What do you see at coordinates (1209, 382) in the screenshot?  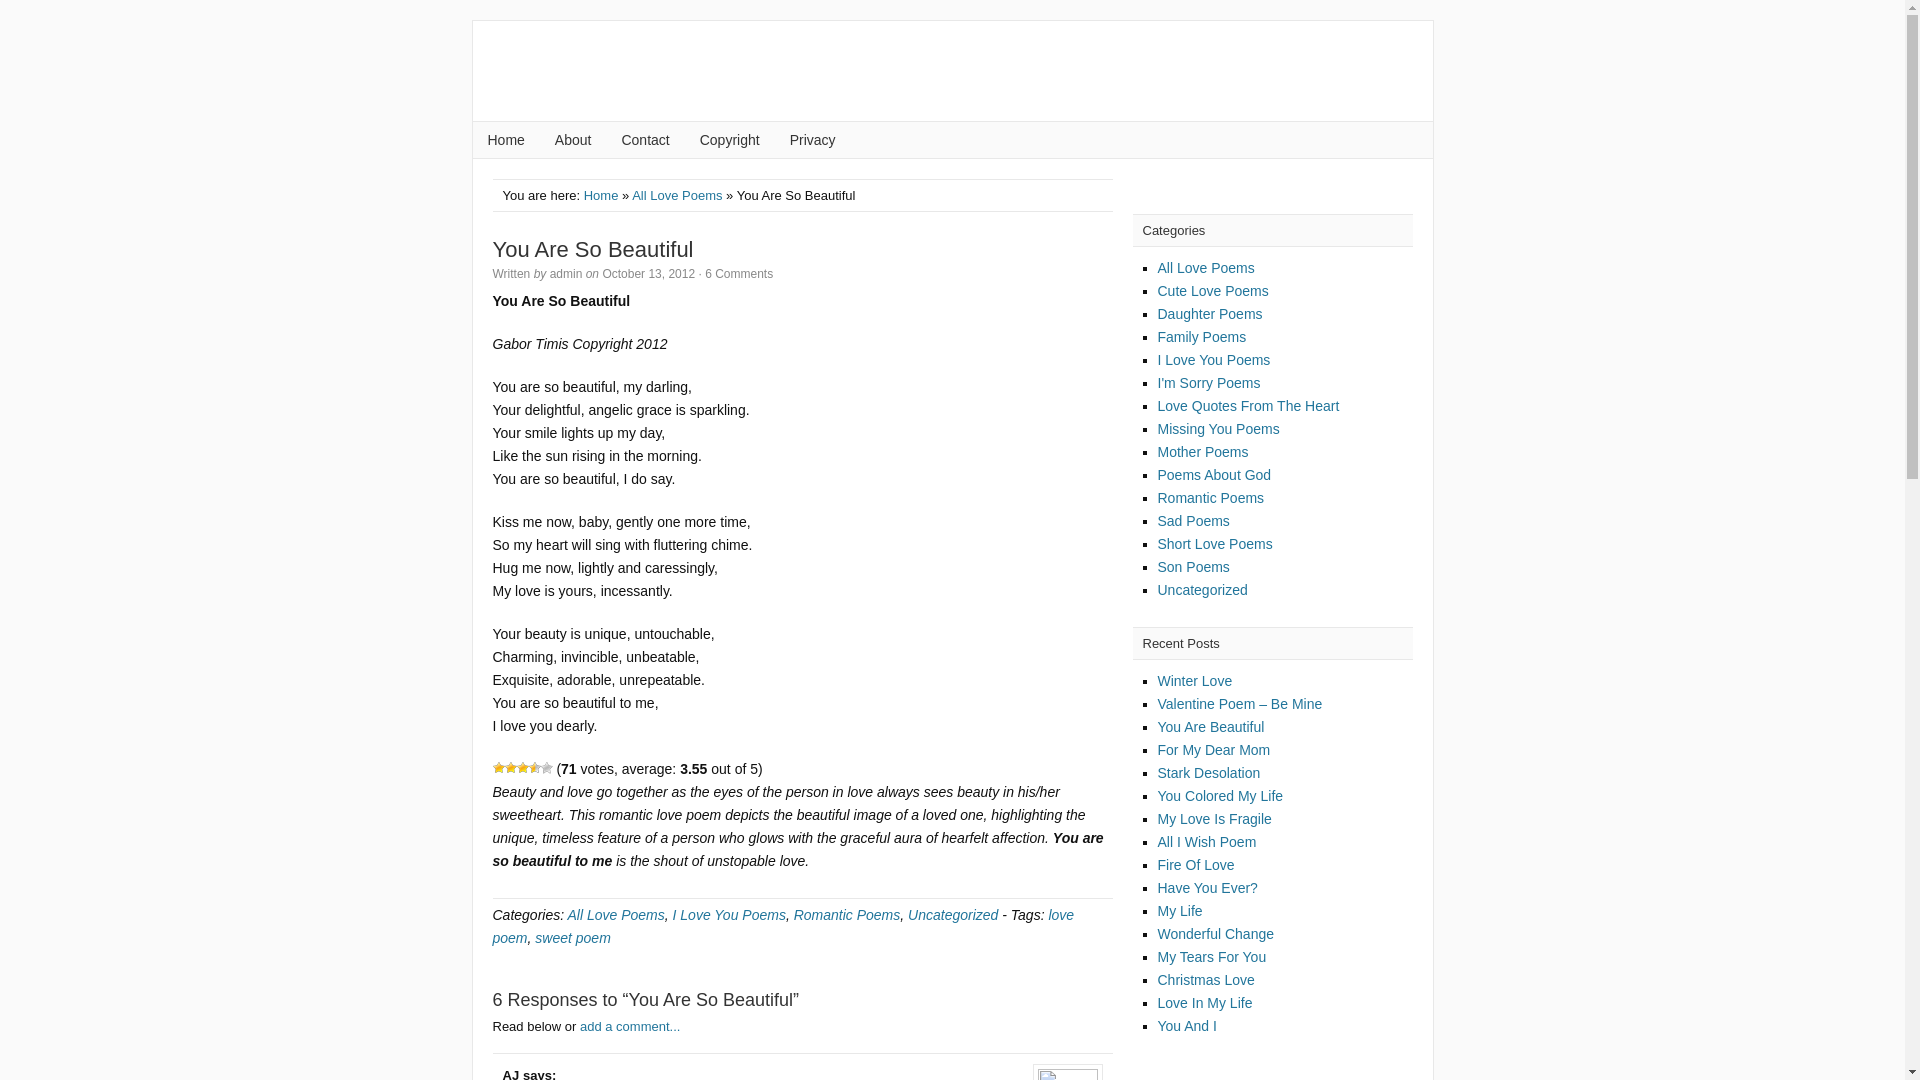 I see `I'm Sorry Poems` at bounding box center [1209, 382].